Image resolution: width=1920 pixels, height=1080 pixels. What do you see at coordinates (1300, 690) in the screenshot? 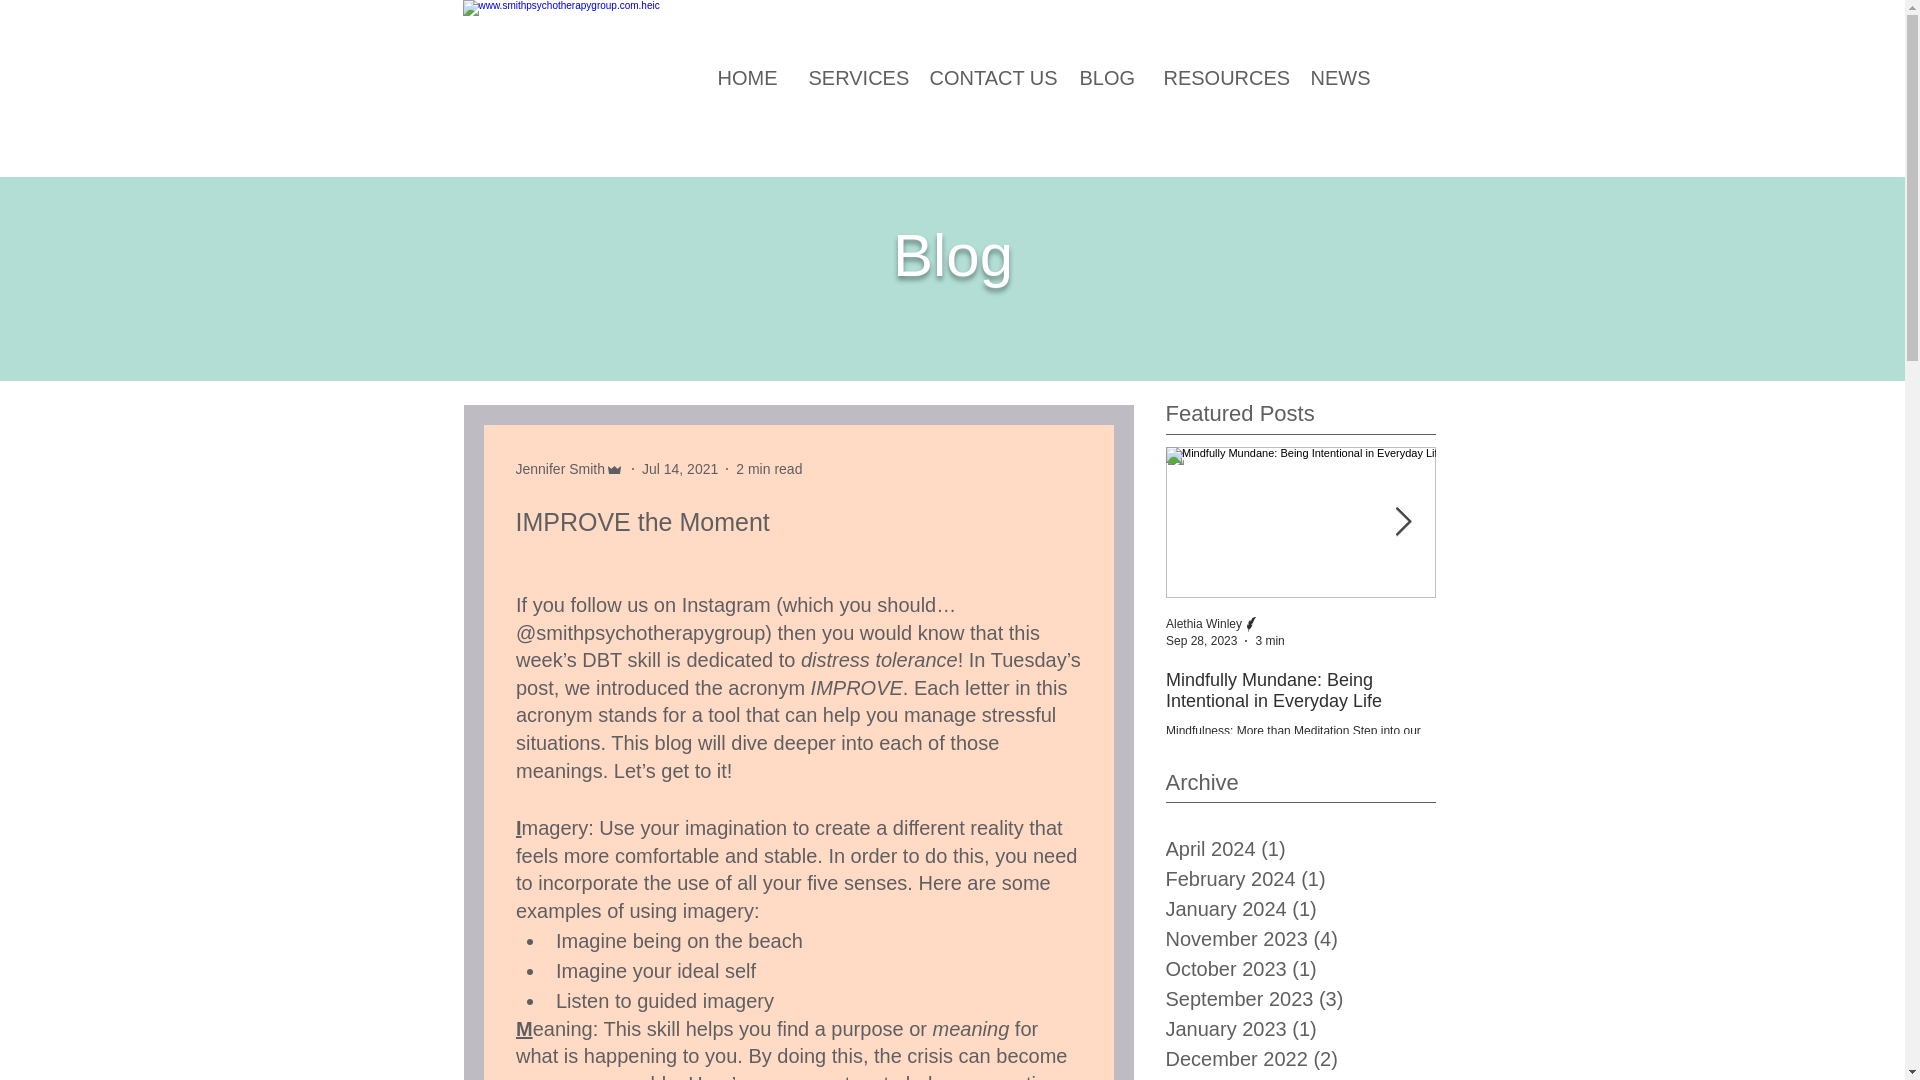
I see `Mindfully Mundane: Being Intentional in Everyday Life` at bounding box center [1300, 690].